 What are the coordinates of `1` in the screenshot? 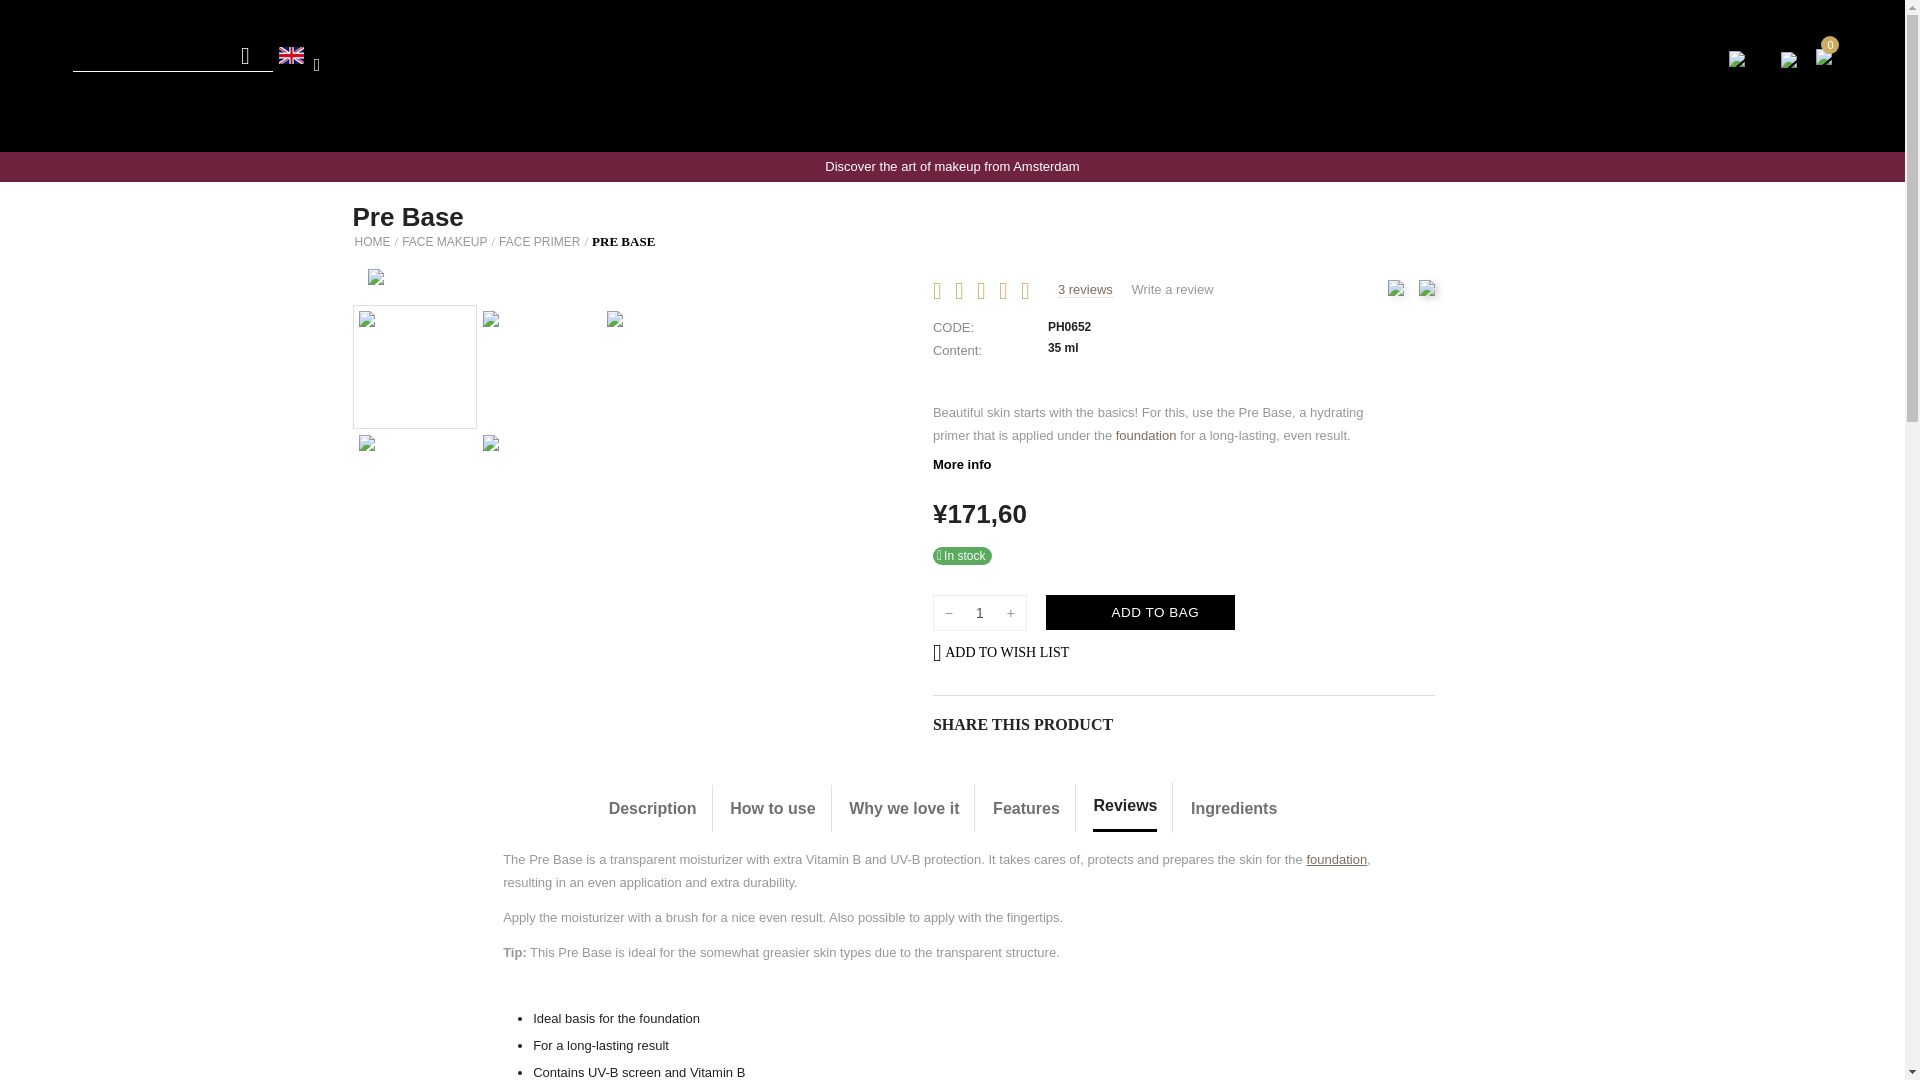 It's located at (980, 612).